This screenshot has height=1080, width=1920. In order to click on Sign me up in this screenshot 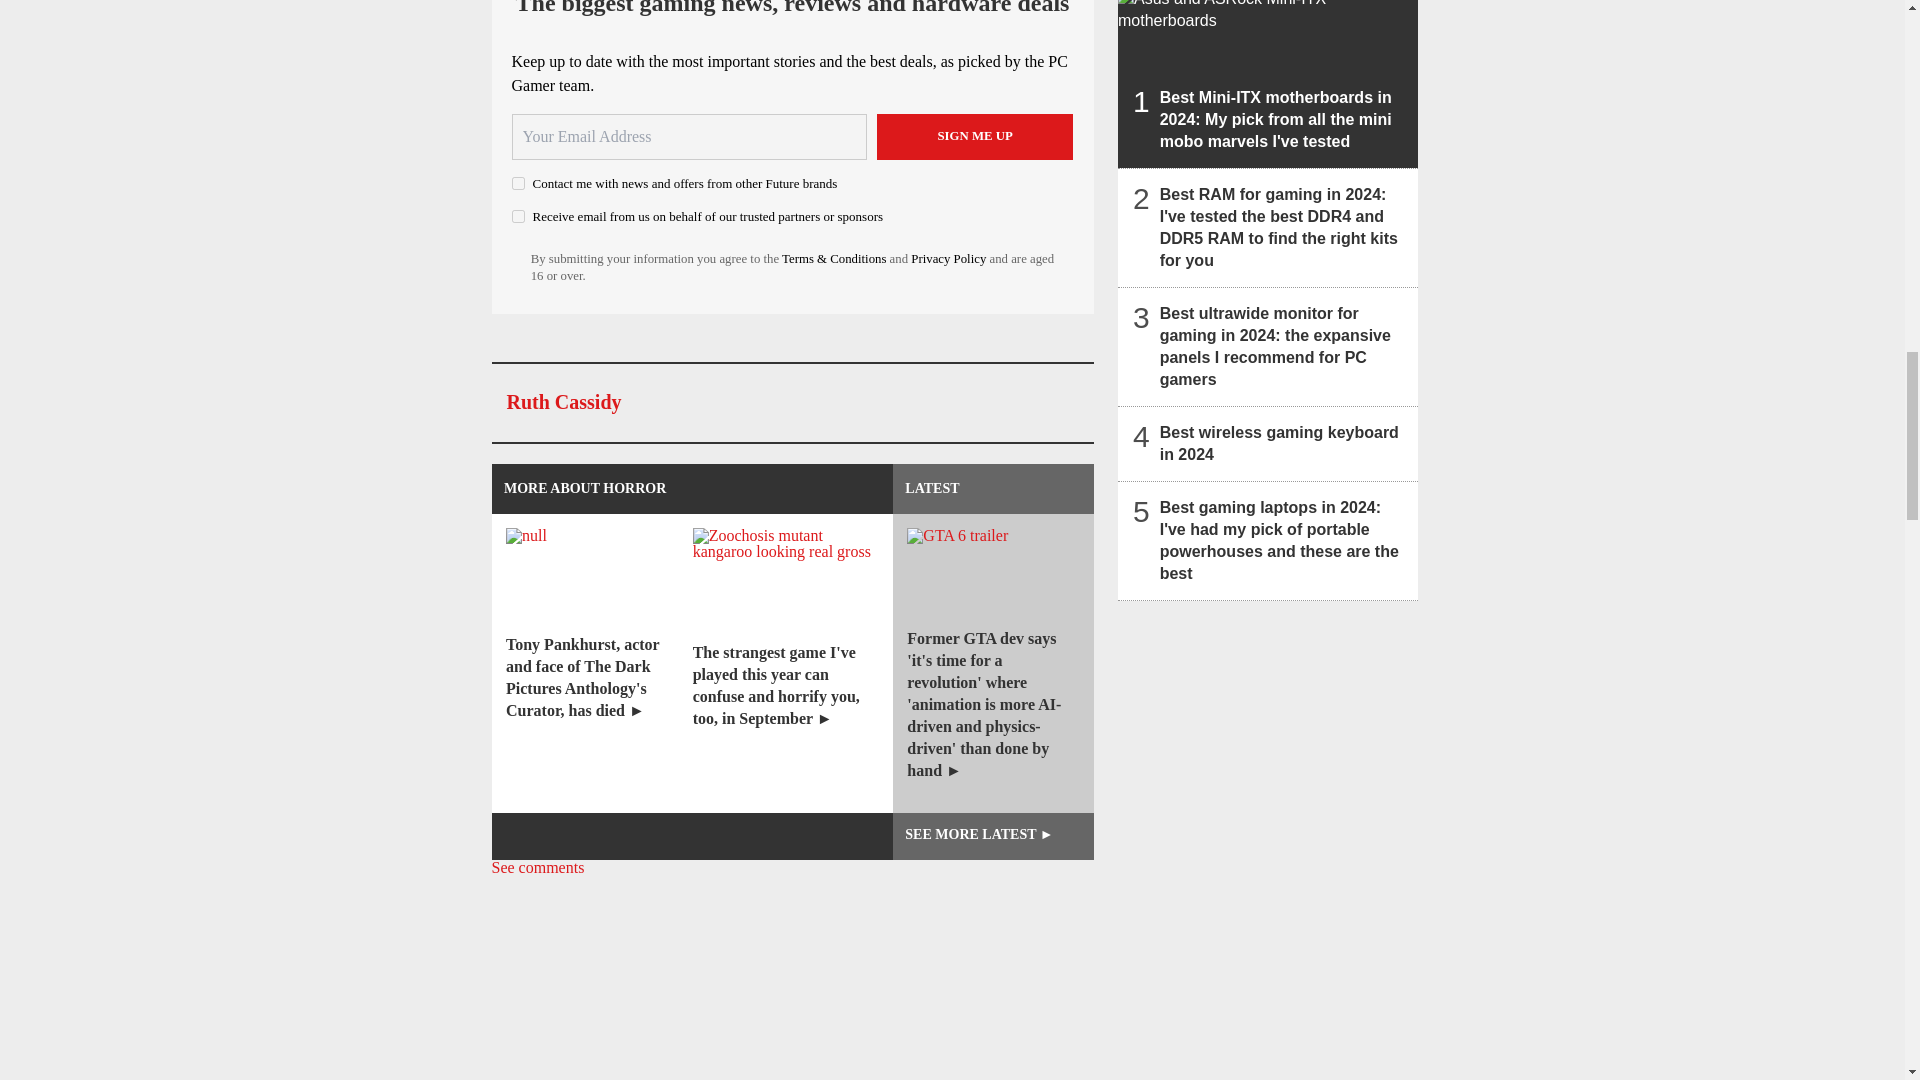, I will do `click(975, 136)`.